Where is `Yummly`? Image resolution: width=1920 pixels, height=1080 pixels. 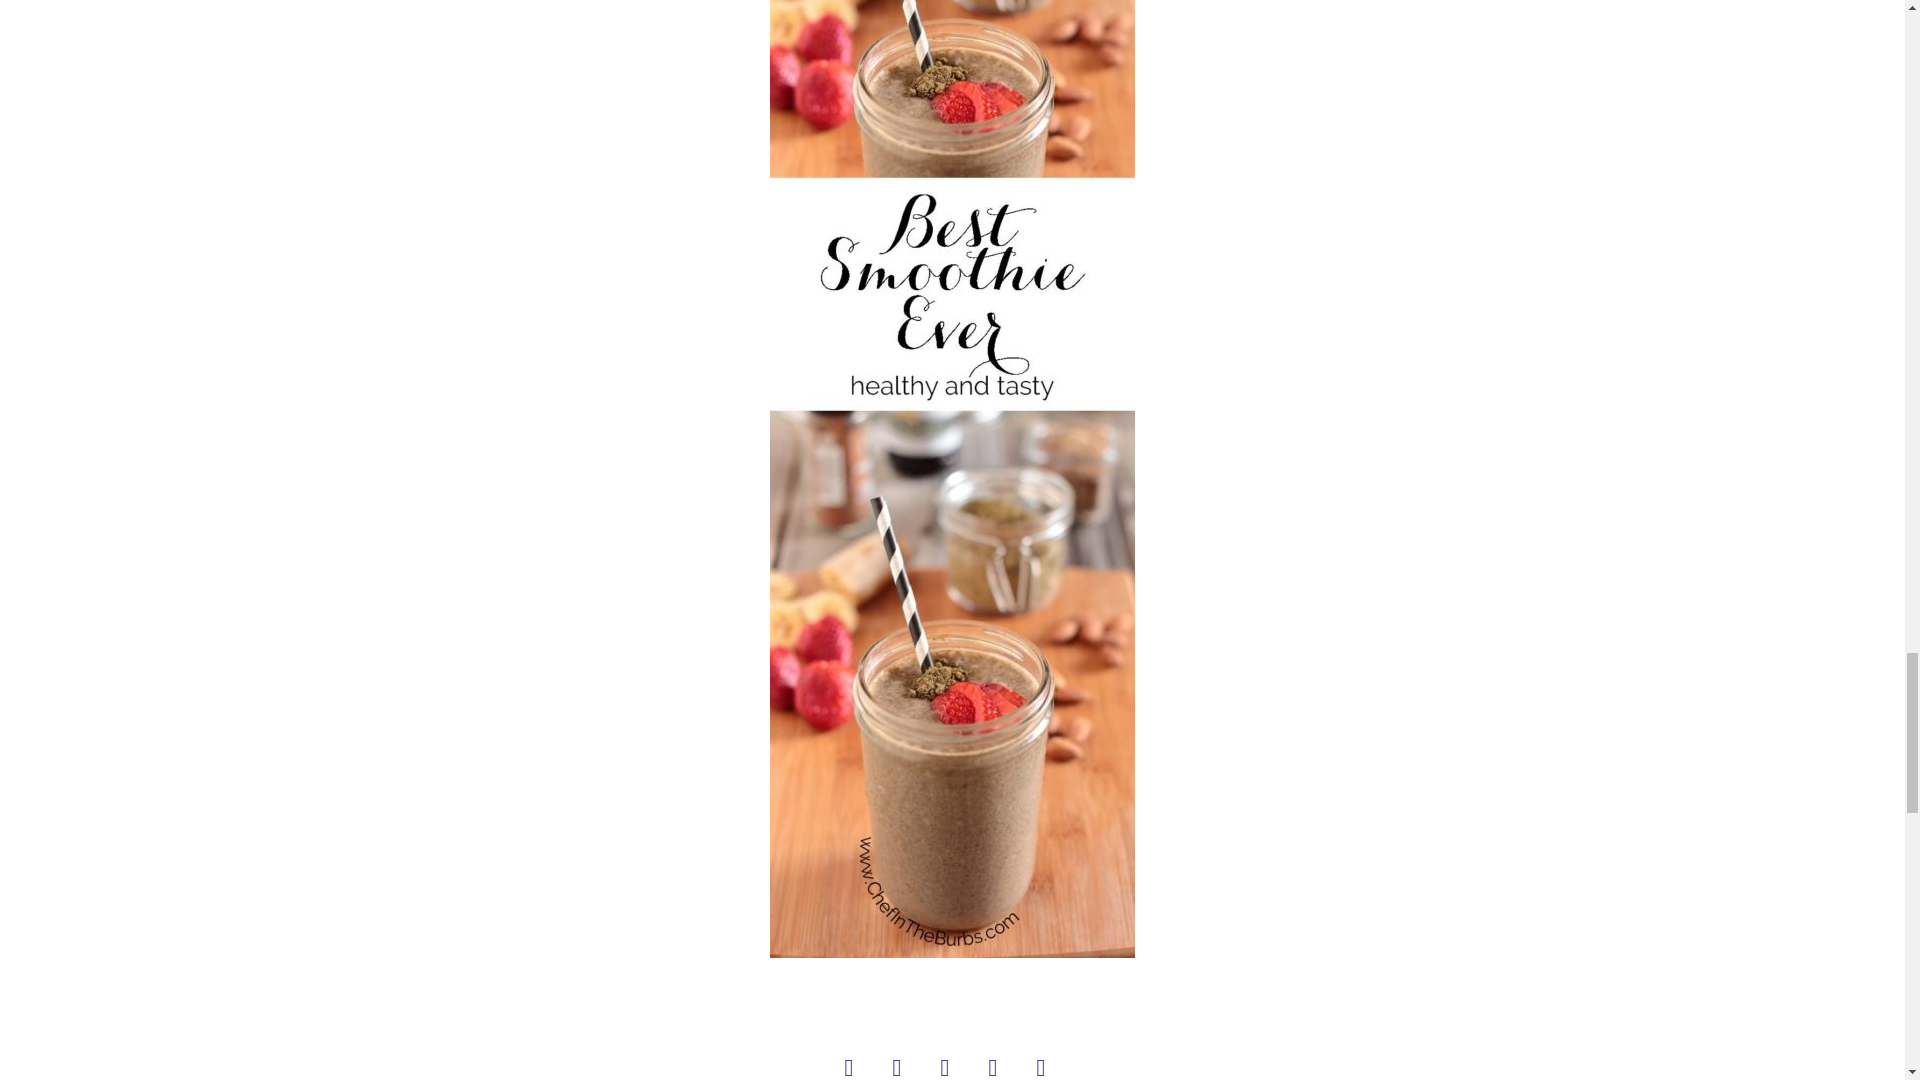 Yummly is located at coordinates (951, 1062).